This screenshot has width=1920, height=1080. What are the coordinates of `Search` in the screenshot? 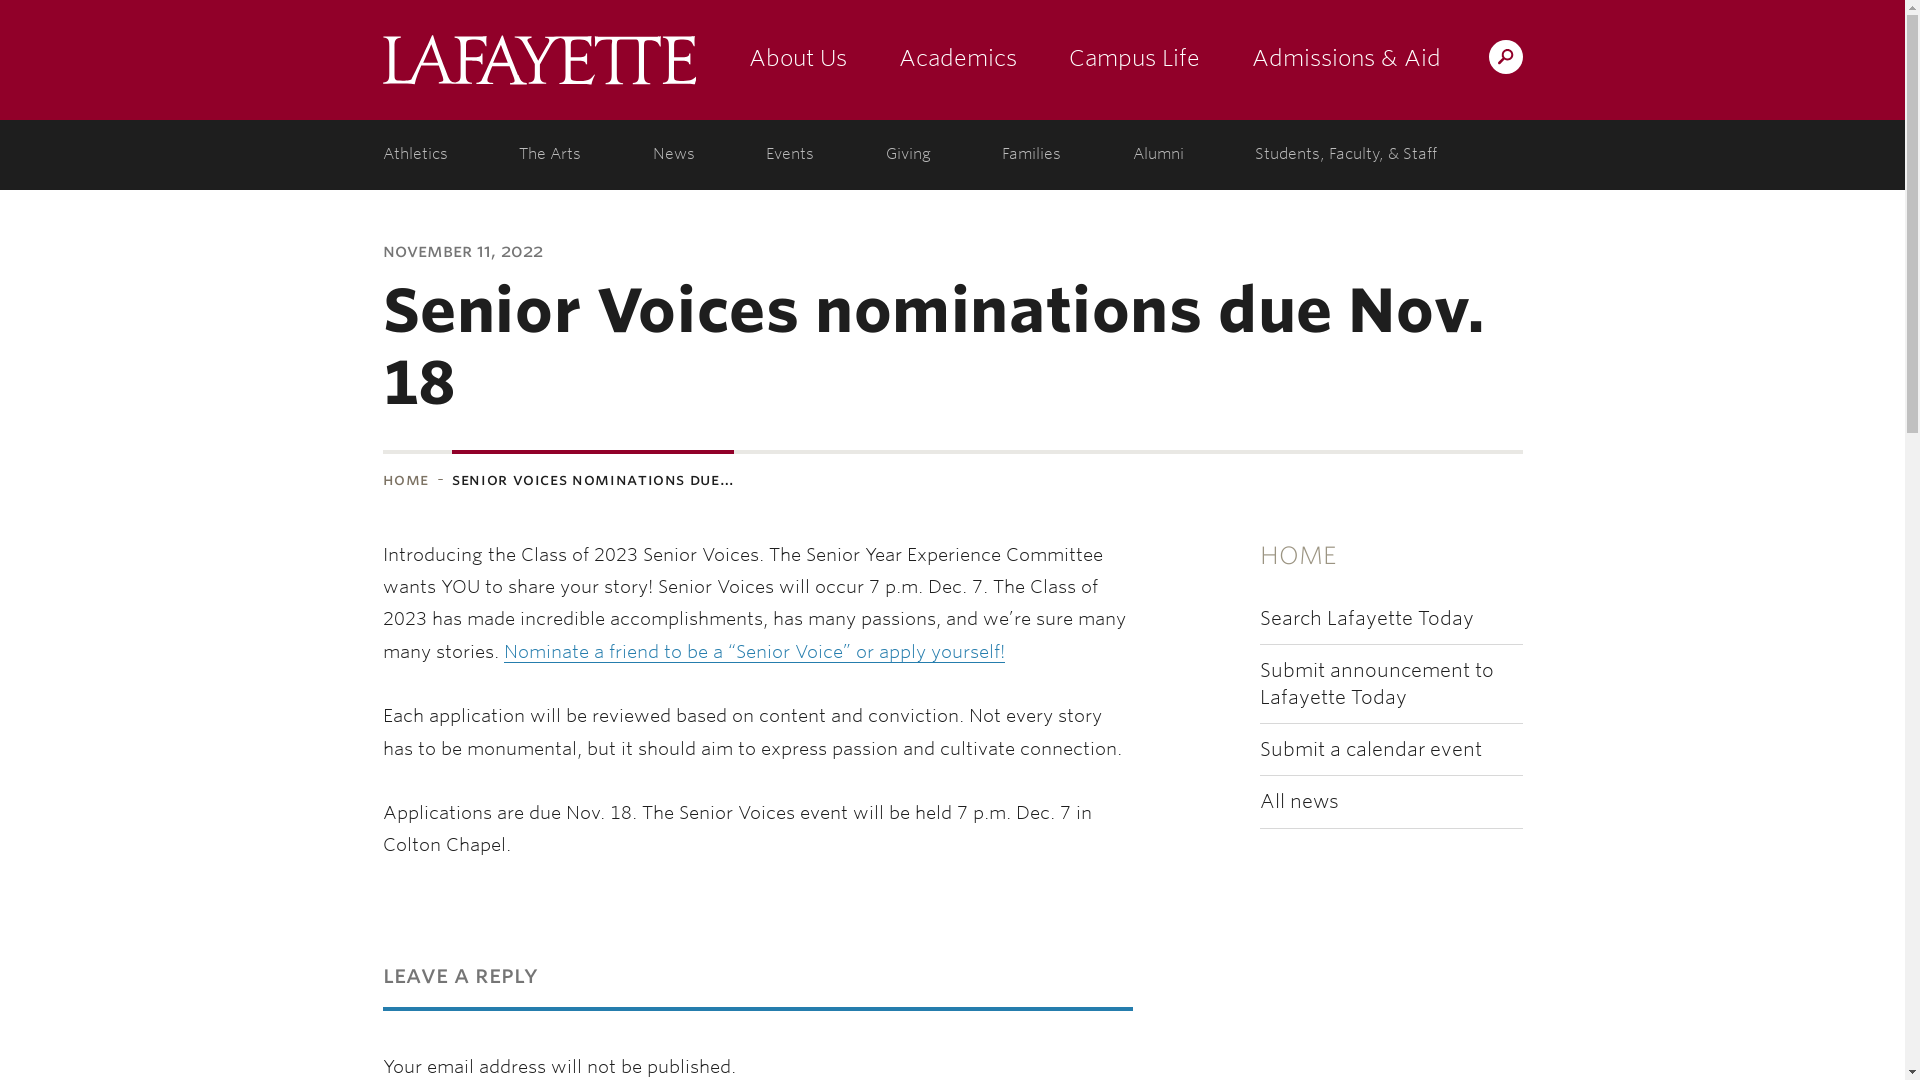 It's located at (1110, 56).